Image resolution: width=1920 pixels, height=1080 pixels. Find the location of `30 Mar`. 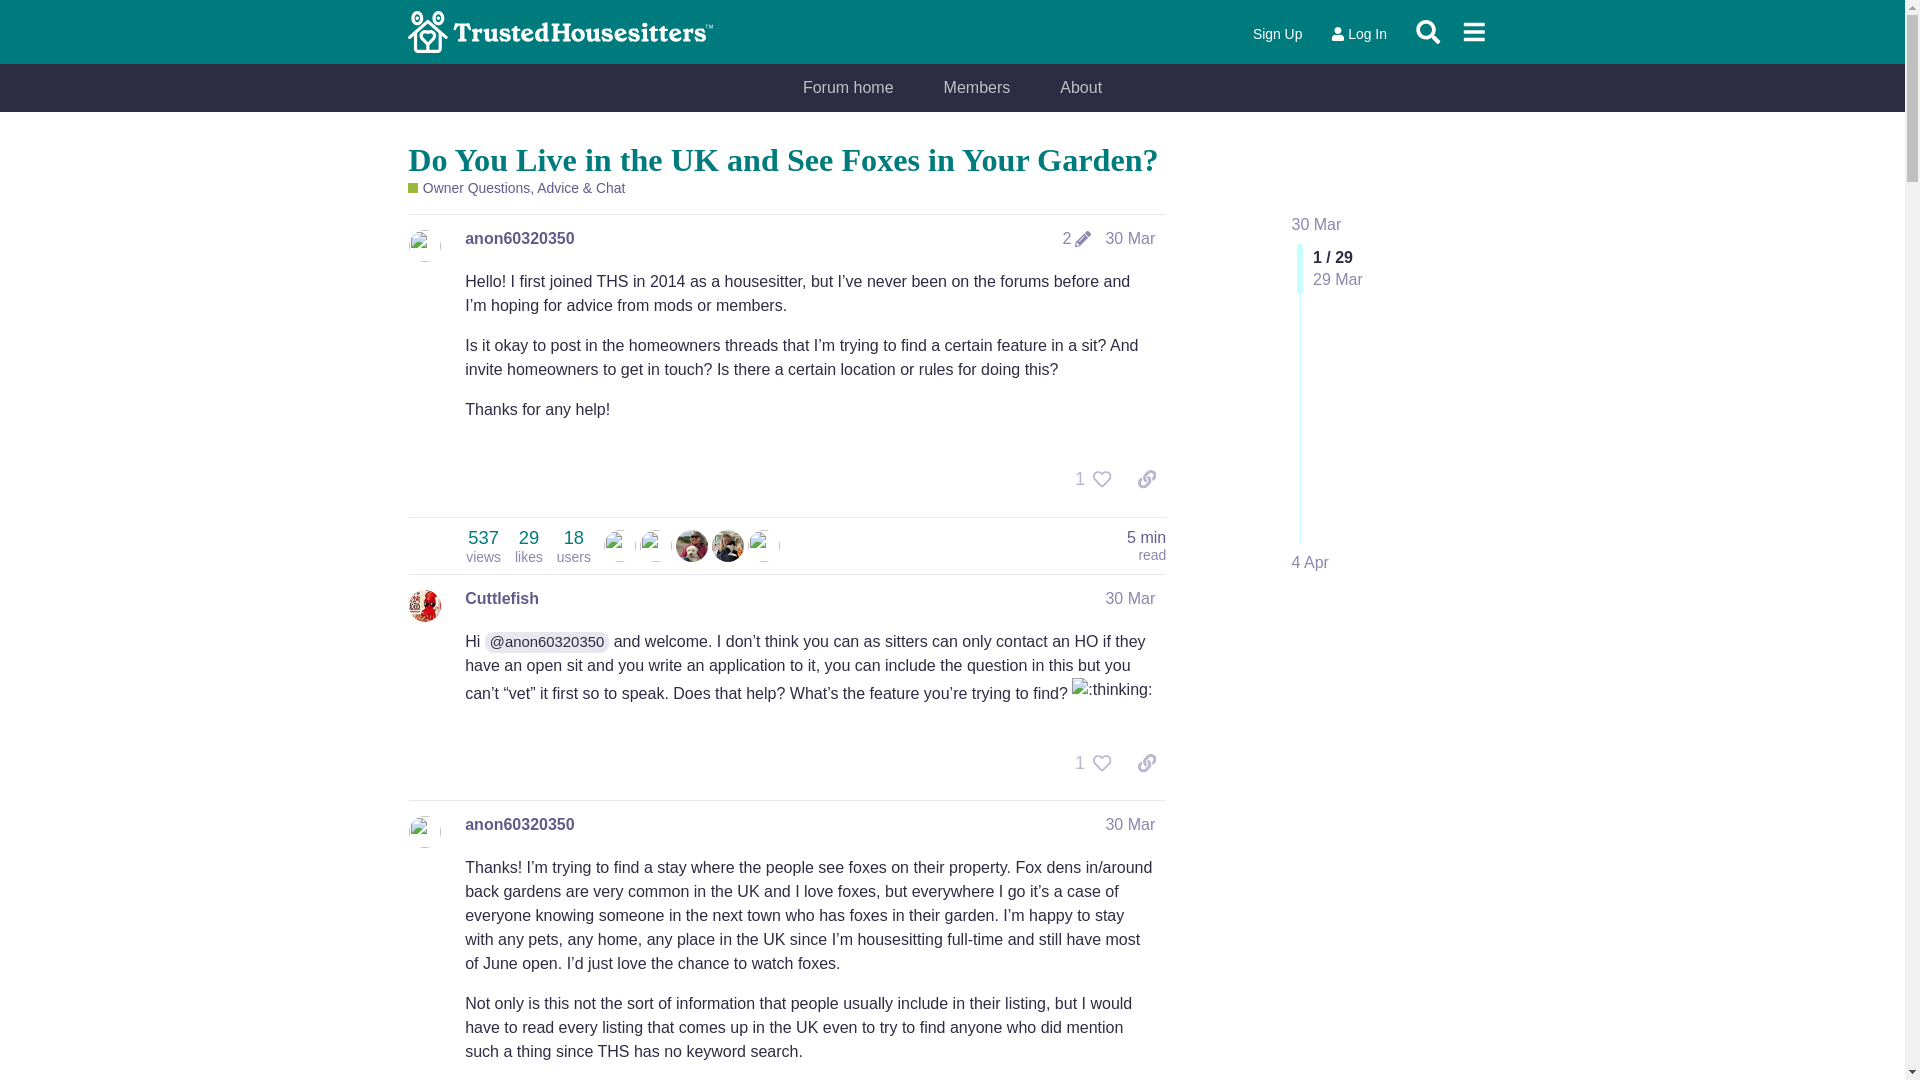

30 Mar is located at coordinates (1130, 824).